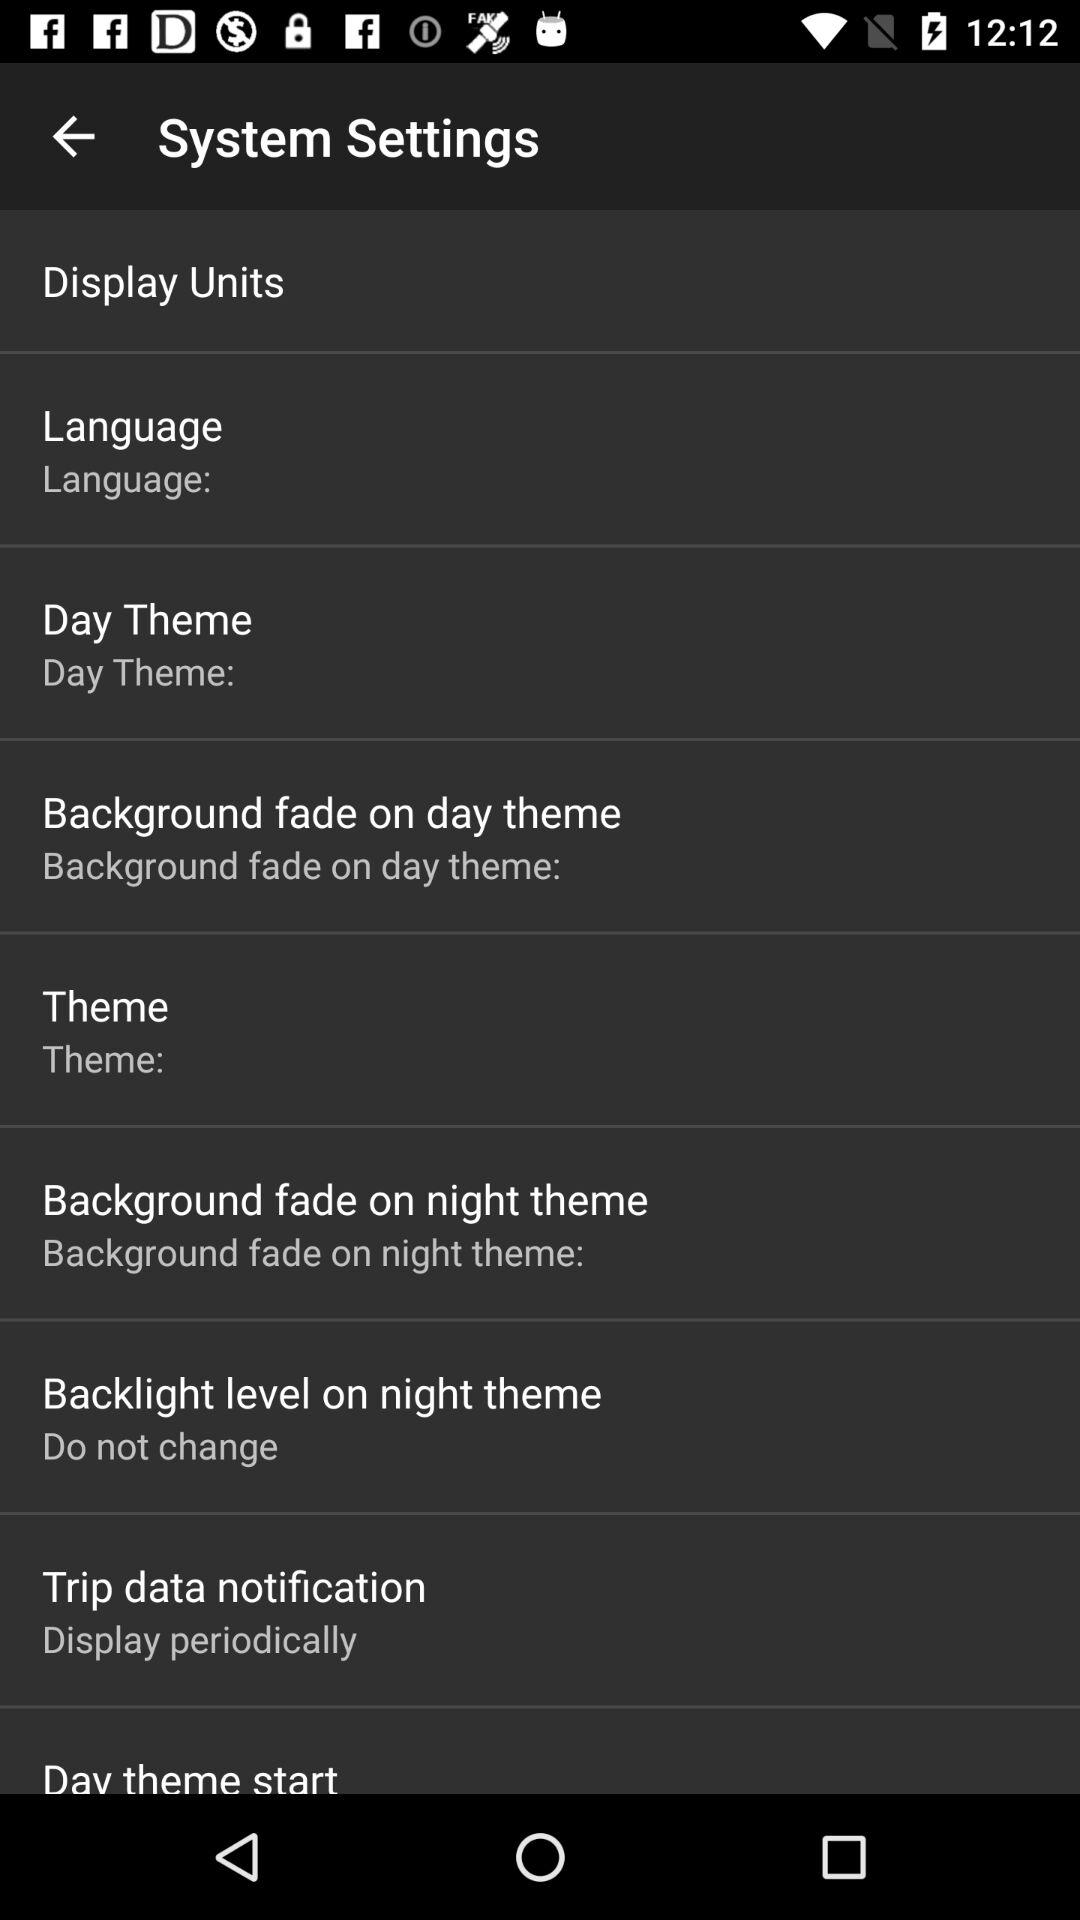  Describe the element at coordinates (160, 1445) in the screenshot. I see `tap item above the trip data notification icon` at that location.